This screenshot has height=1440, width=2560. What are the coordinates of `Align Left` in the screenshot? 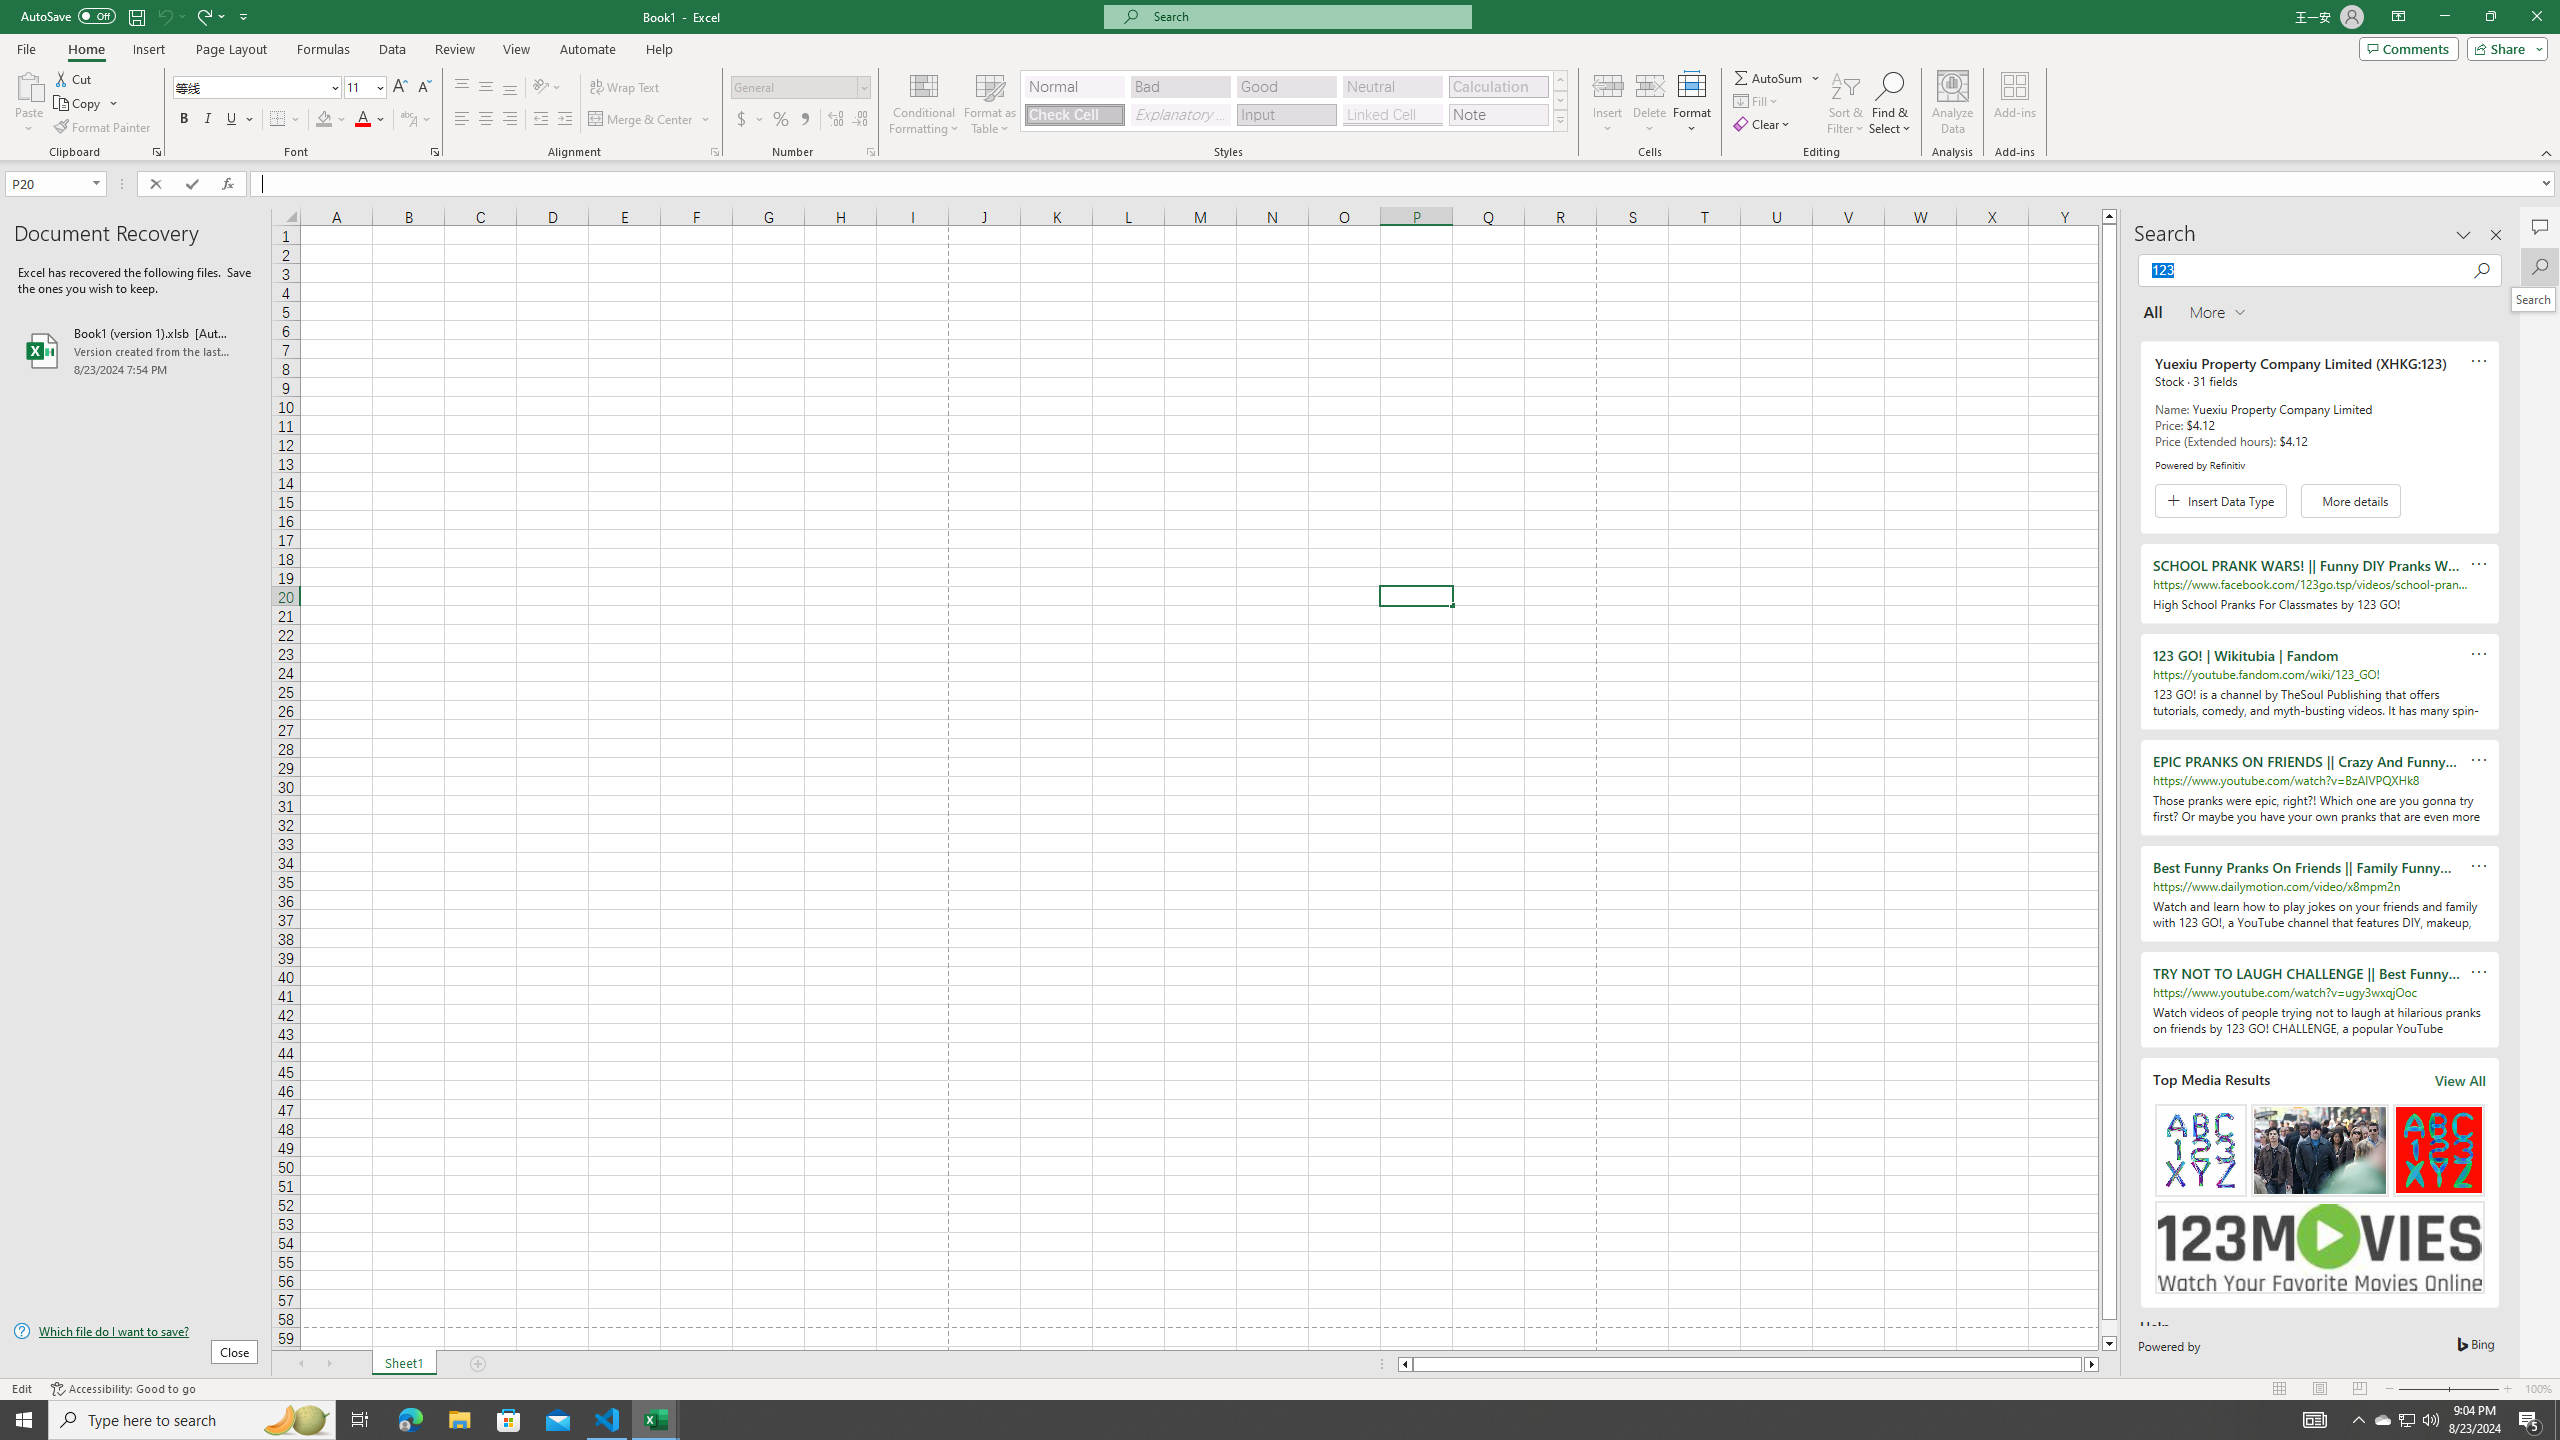 It's located at (462, 120).